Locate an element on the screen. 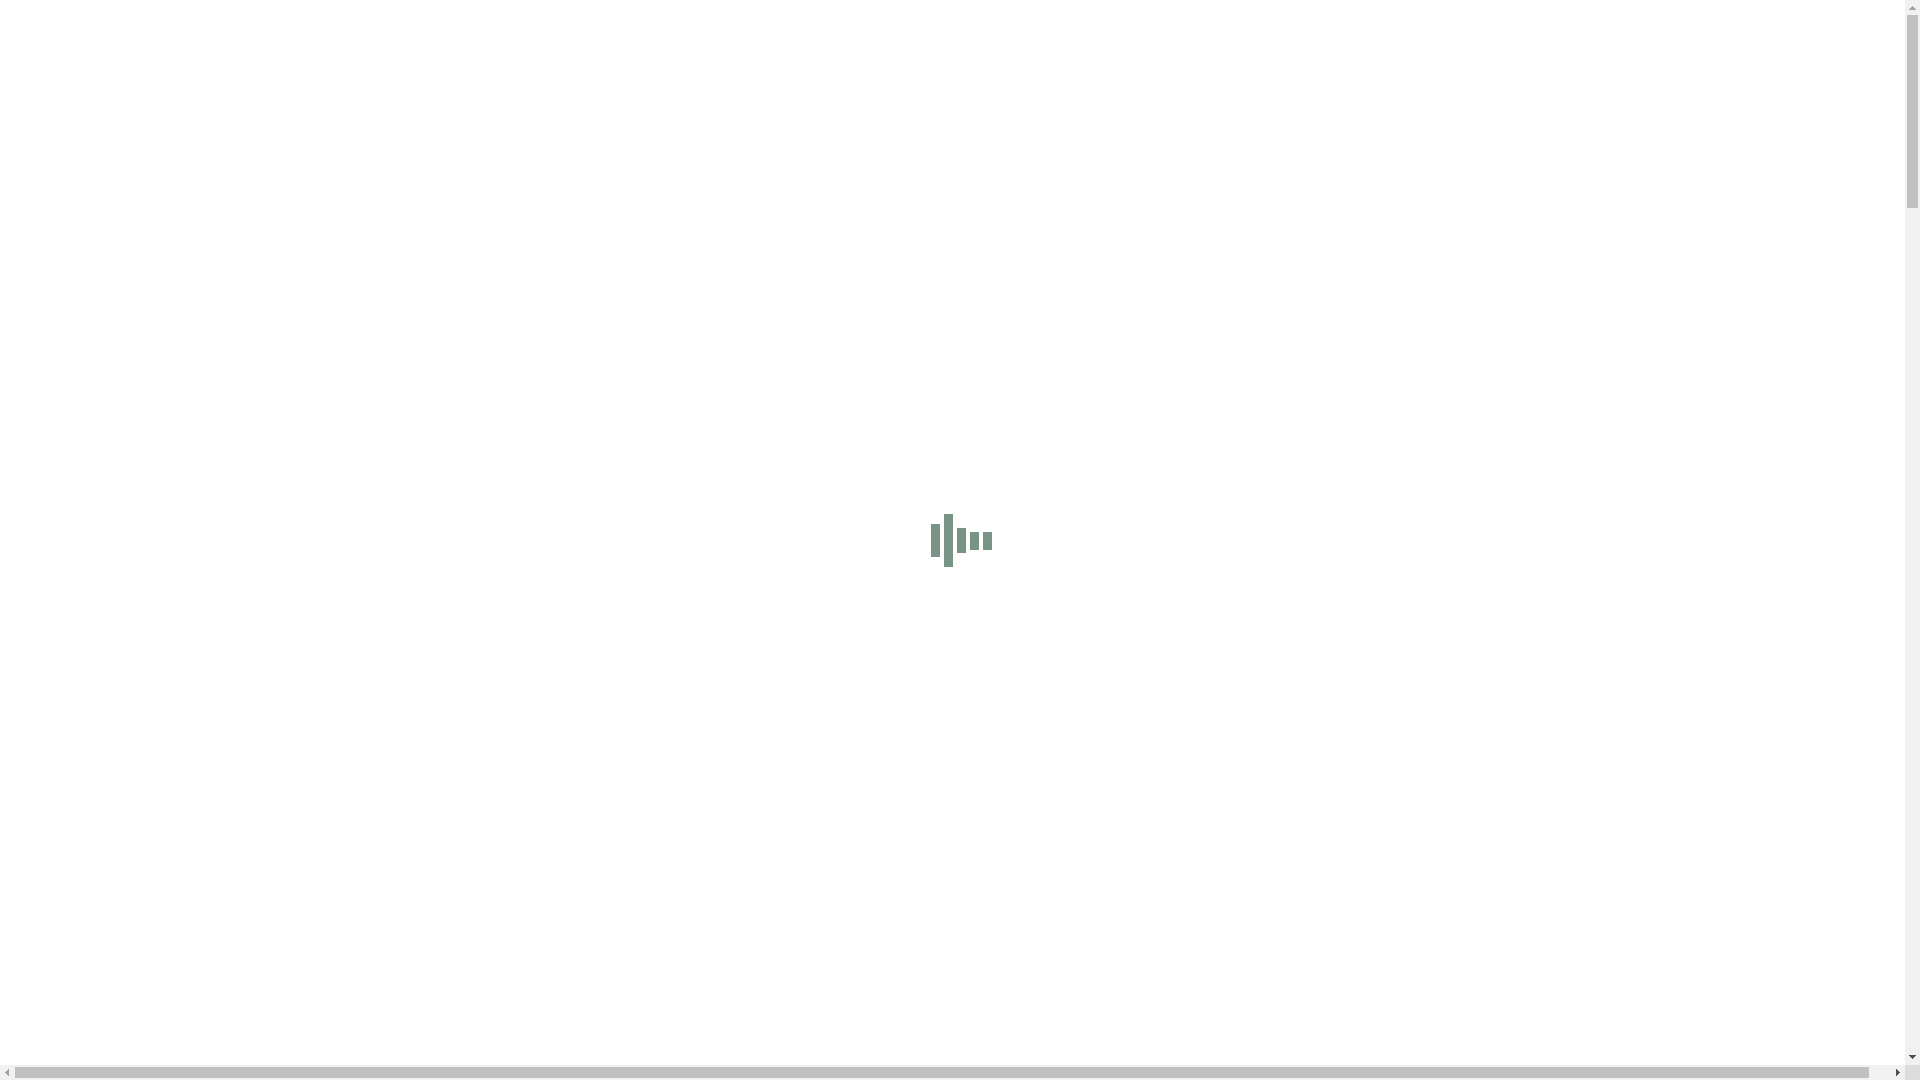 This screenshot has height=1080, width=1920. Services is located at coordinates (75, 906).